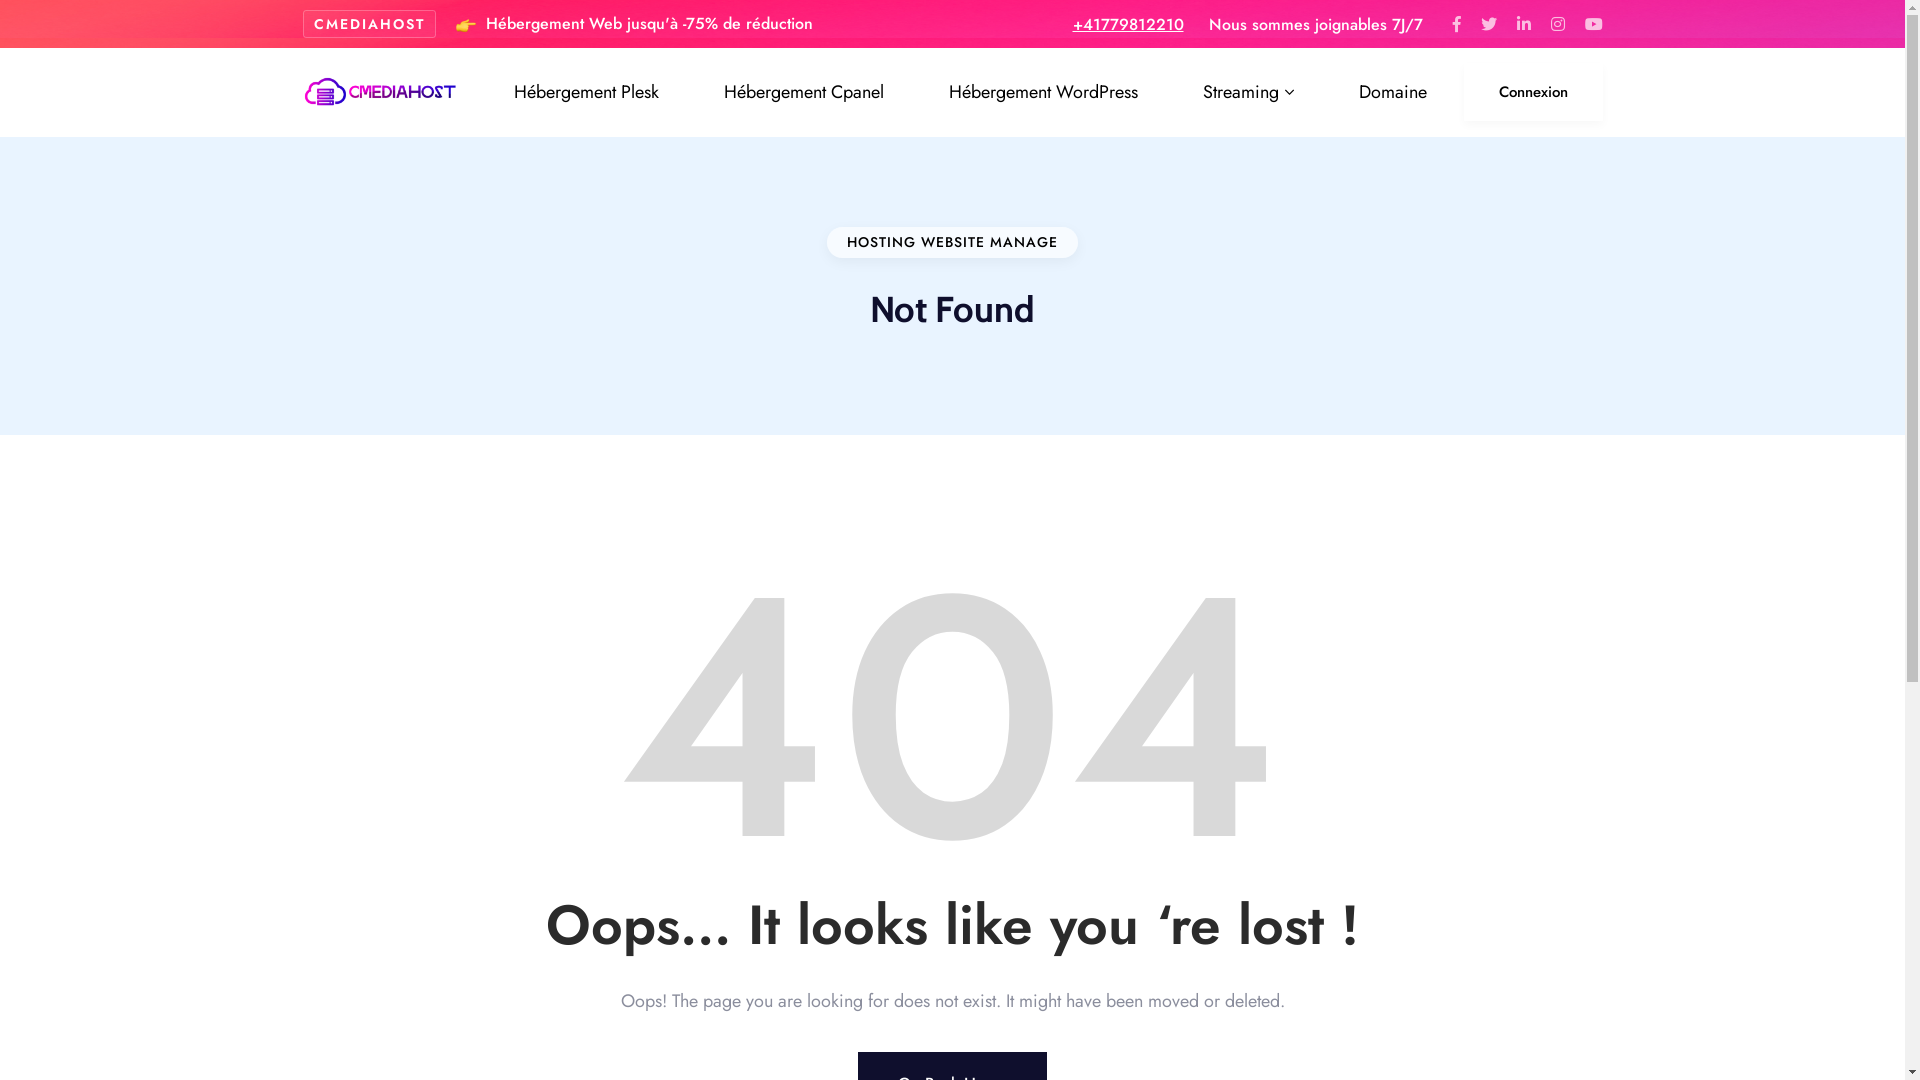  Describe the element at coordinates (1534, 92) in the screenshot. I see `Connexion` at that location.